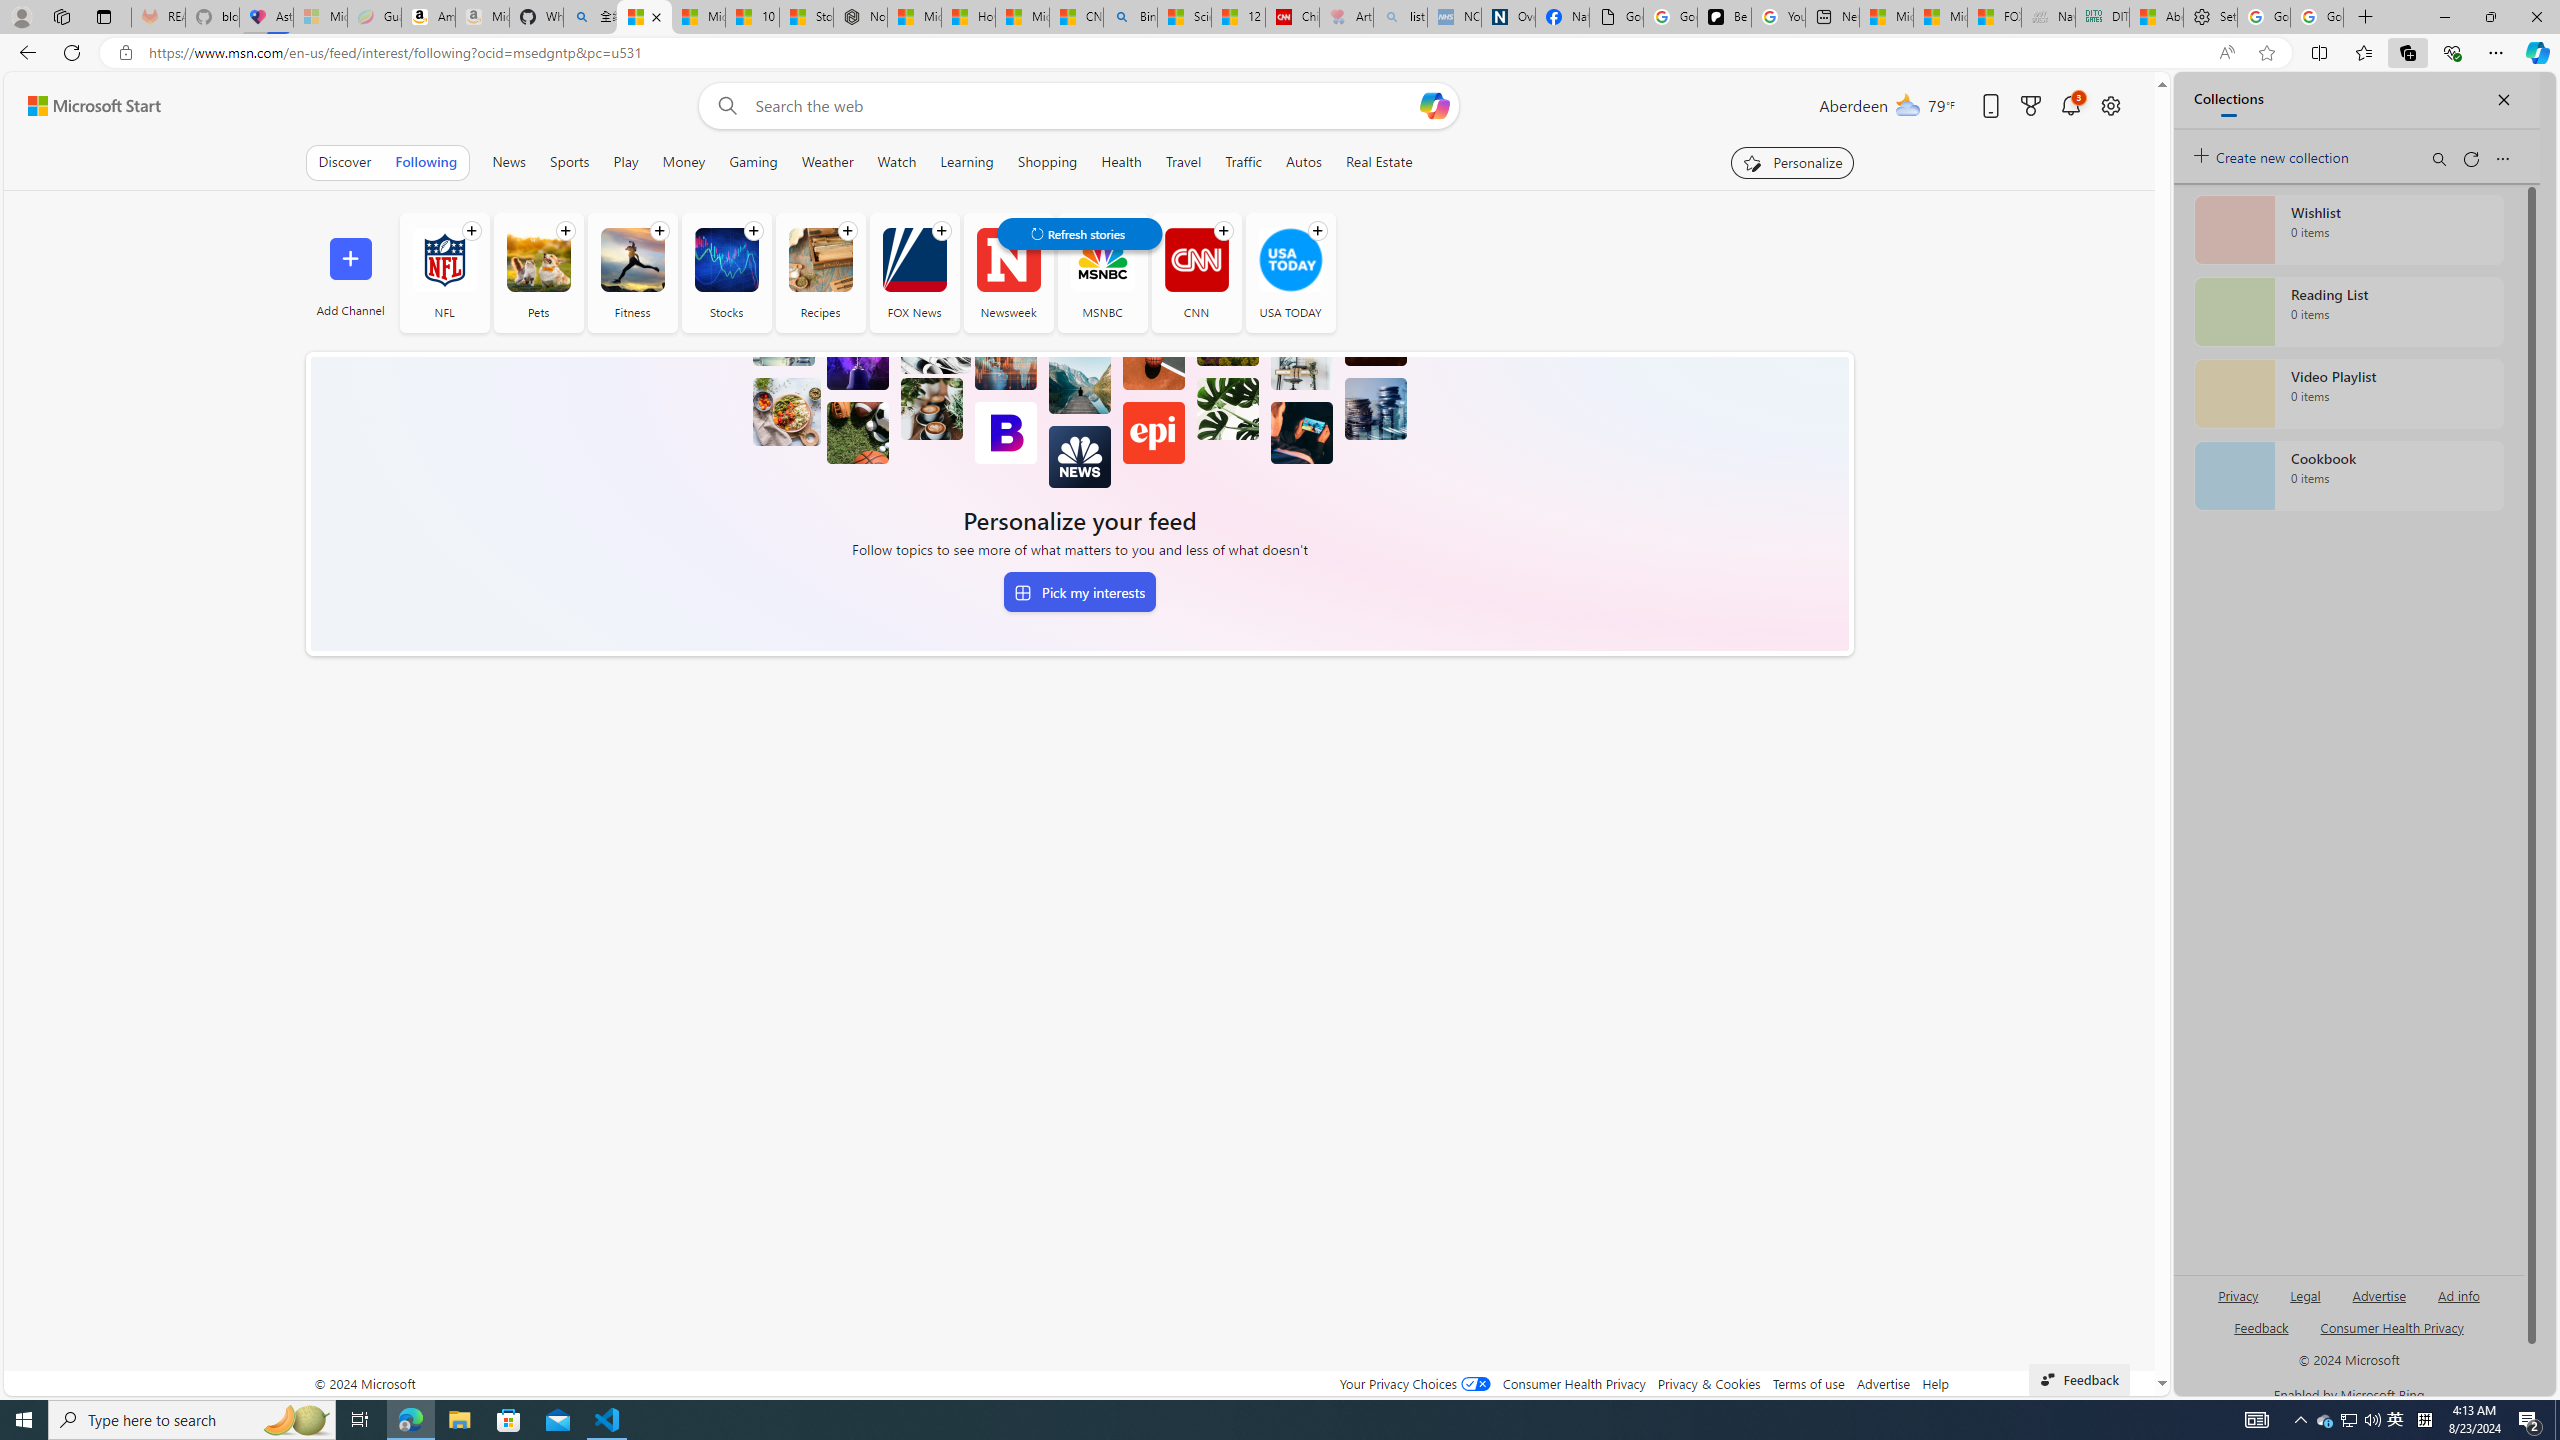 The width and height of the screenshot is (2560, 1440). What do you see at coordinates (82, 106) in the screenshot?
I see `Skip to footer` at bounding box center [82, 106].